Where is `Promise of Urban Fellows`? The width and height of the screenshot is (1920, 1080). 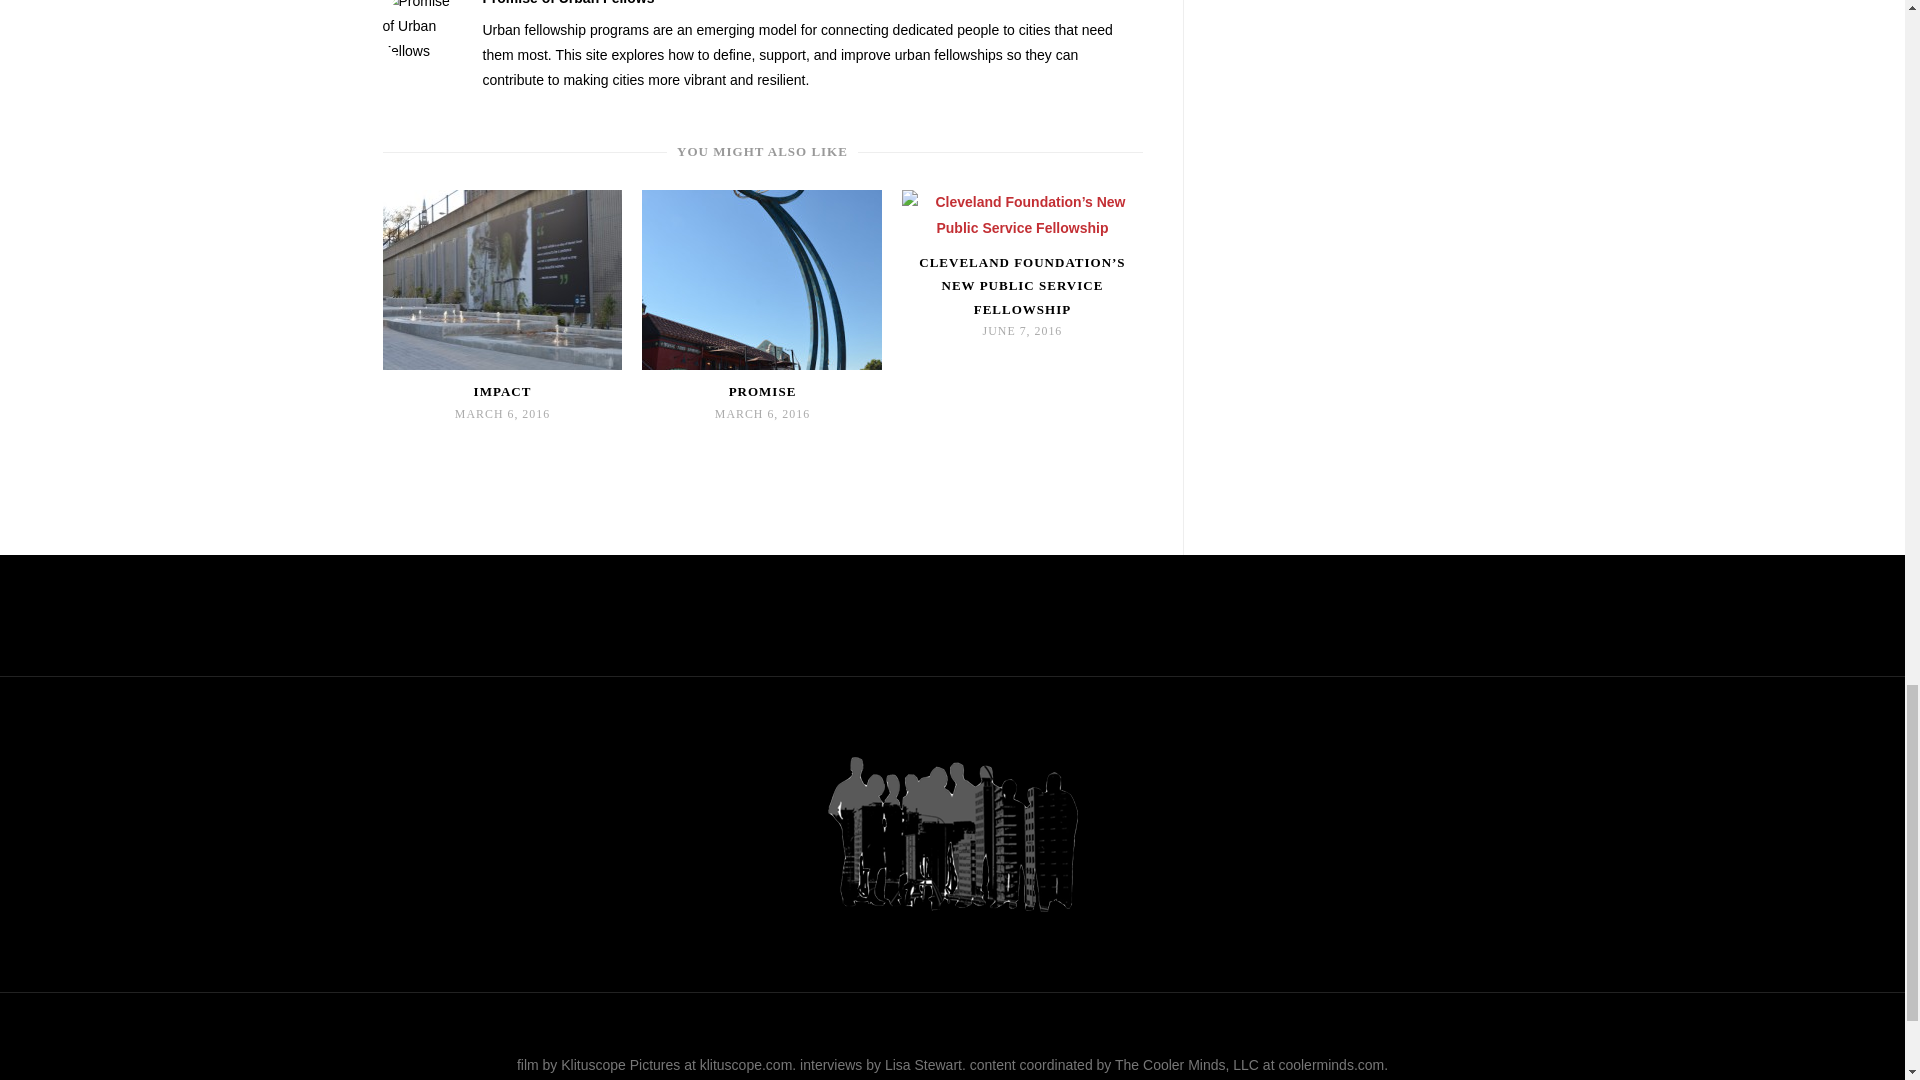 Promise of Urban Fellows is located at coordinates (568, 3).